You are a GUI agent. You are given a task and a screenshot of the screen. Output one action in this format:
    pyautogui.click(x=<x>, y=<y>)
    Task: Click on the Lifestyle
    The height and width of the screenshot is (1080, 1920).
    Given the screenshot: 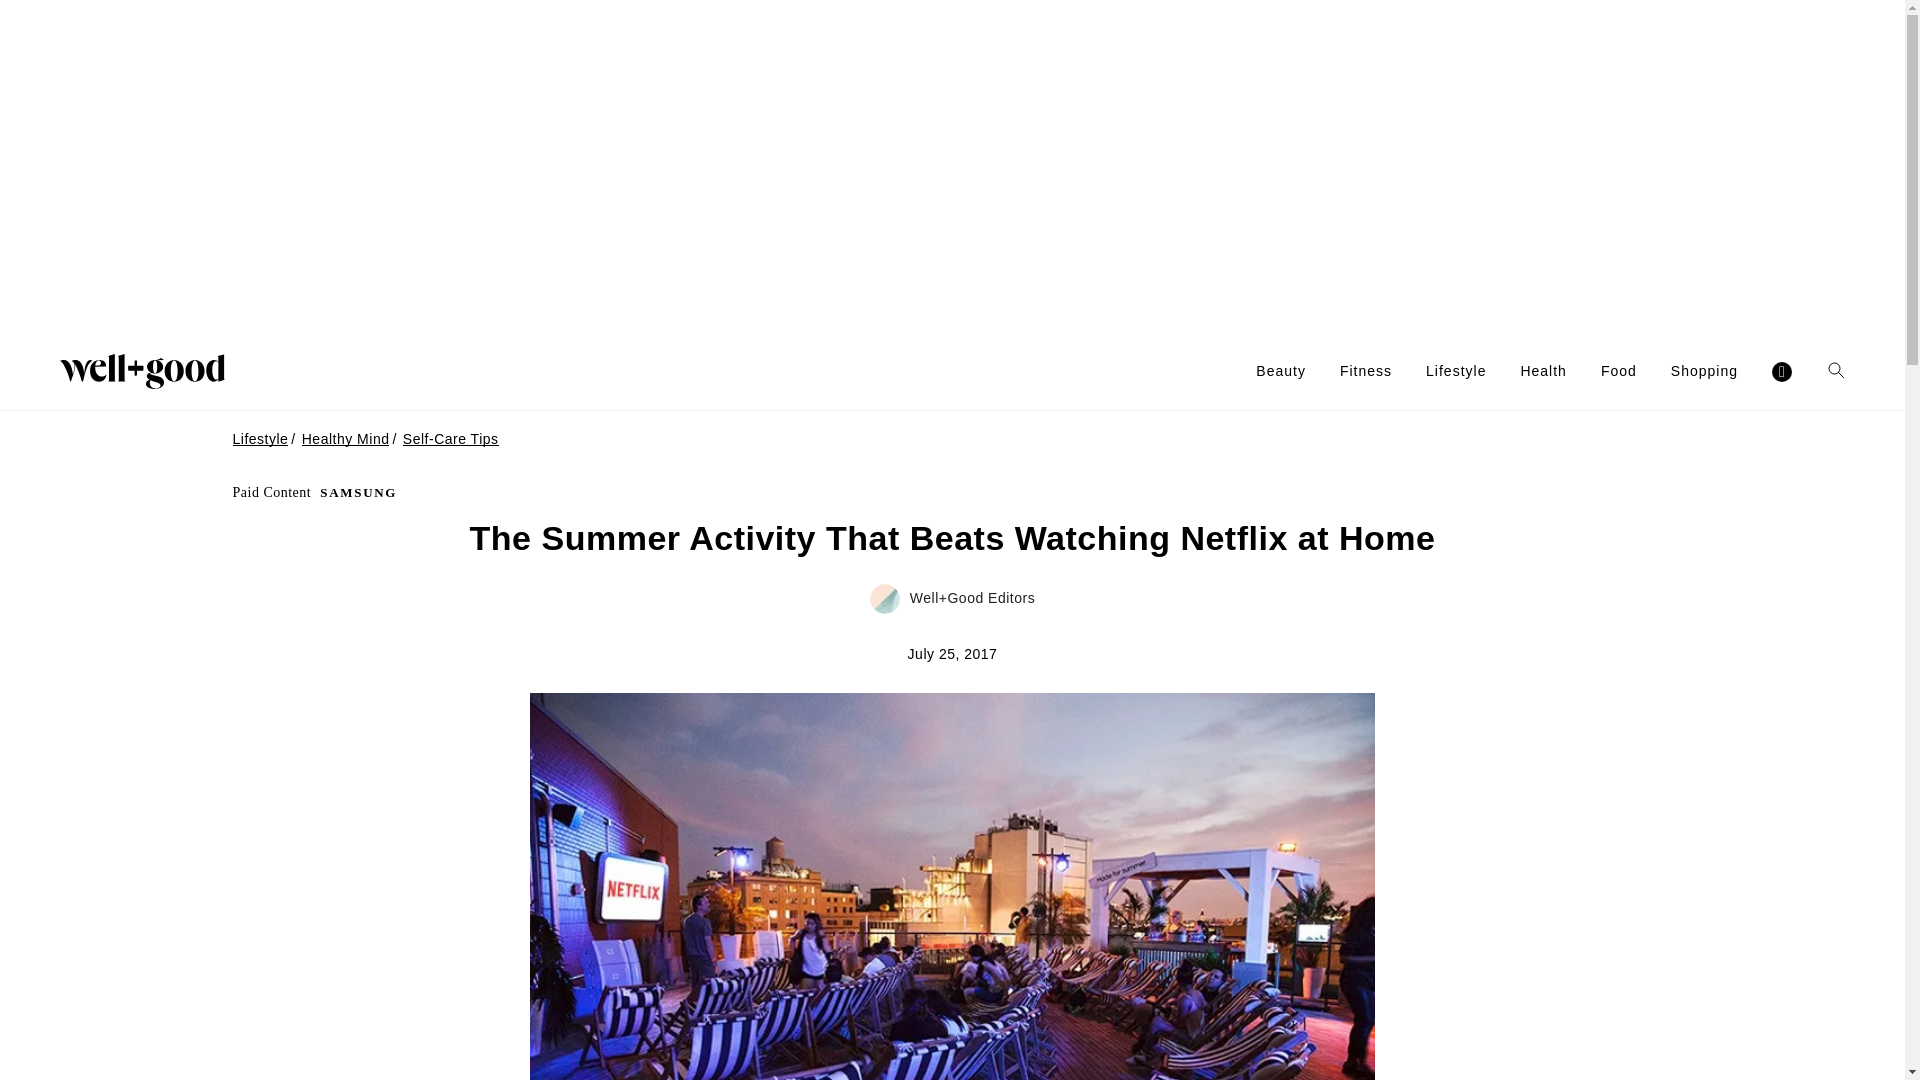 What is the action you would take?
    pyautogui.click(x=1456, y=371)
    